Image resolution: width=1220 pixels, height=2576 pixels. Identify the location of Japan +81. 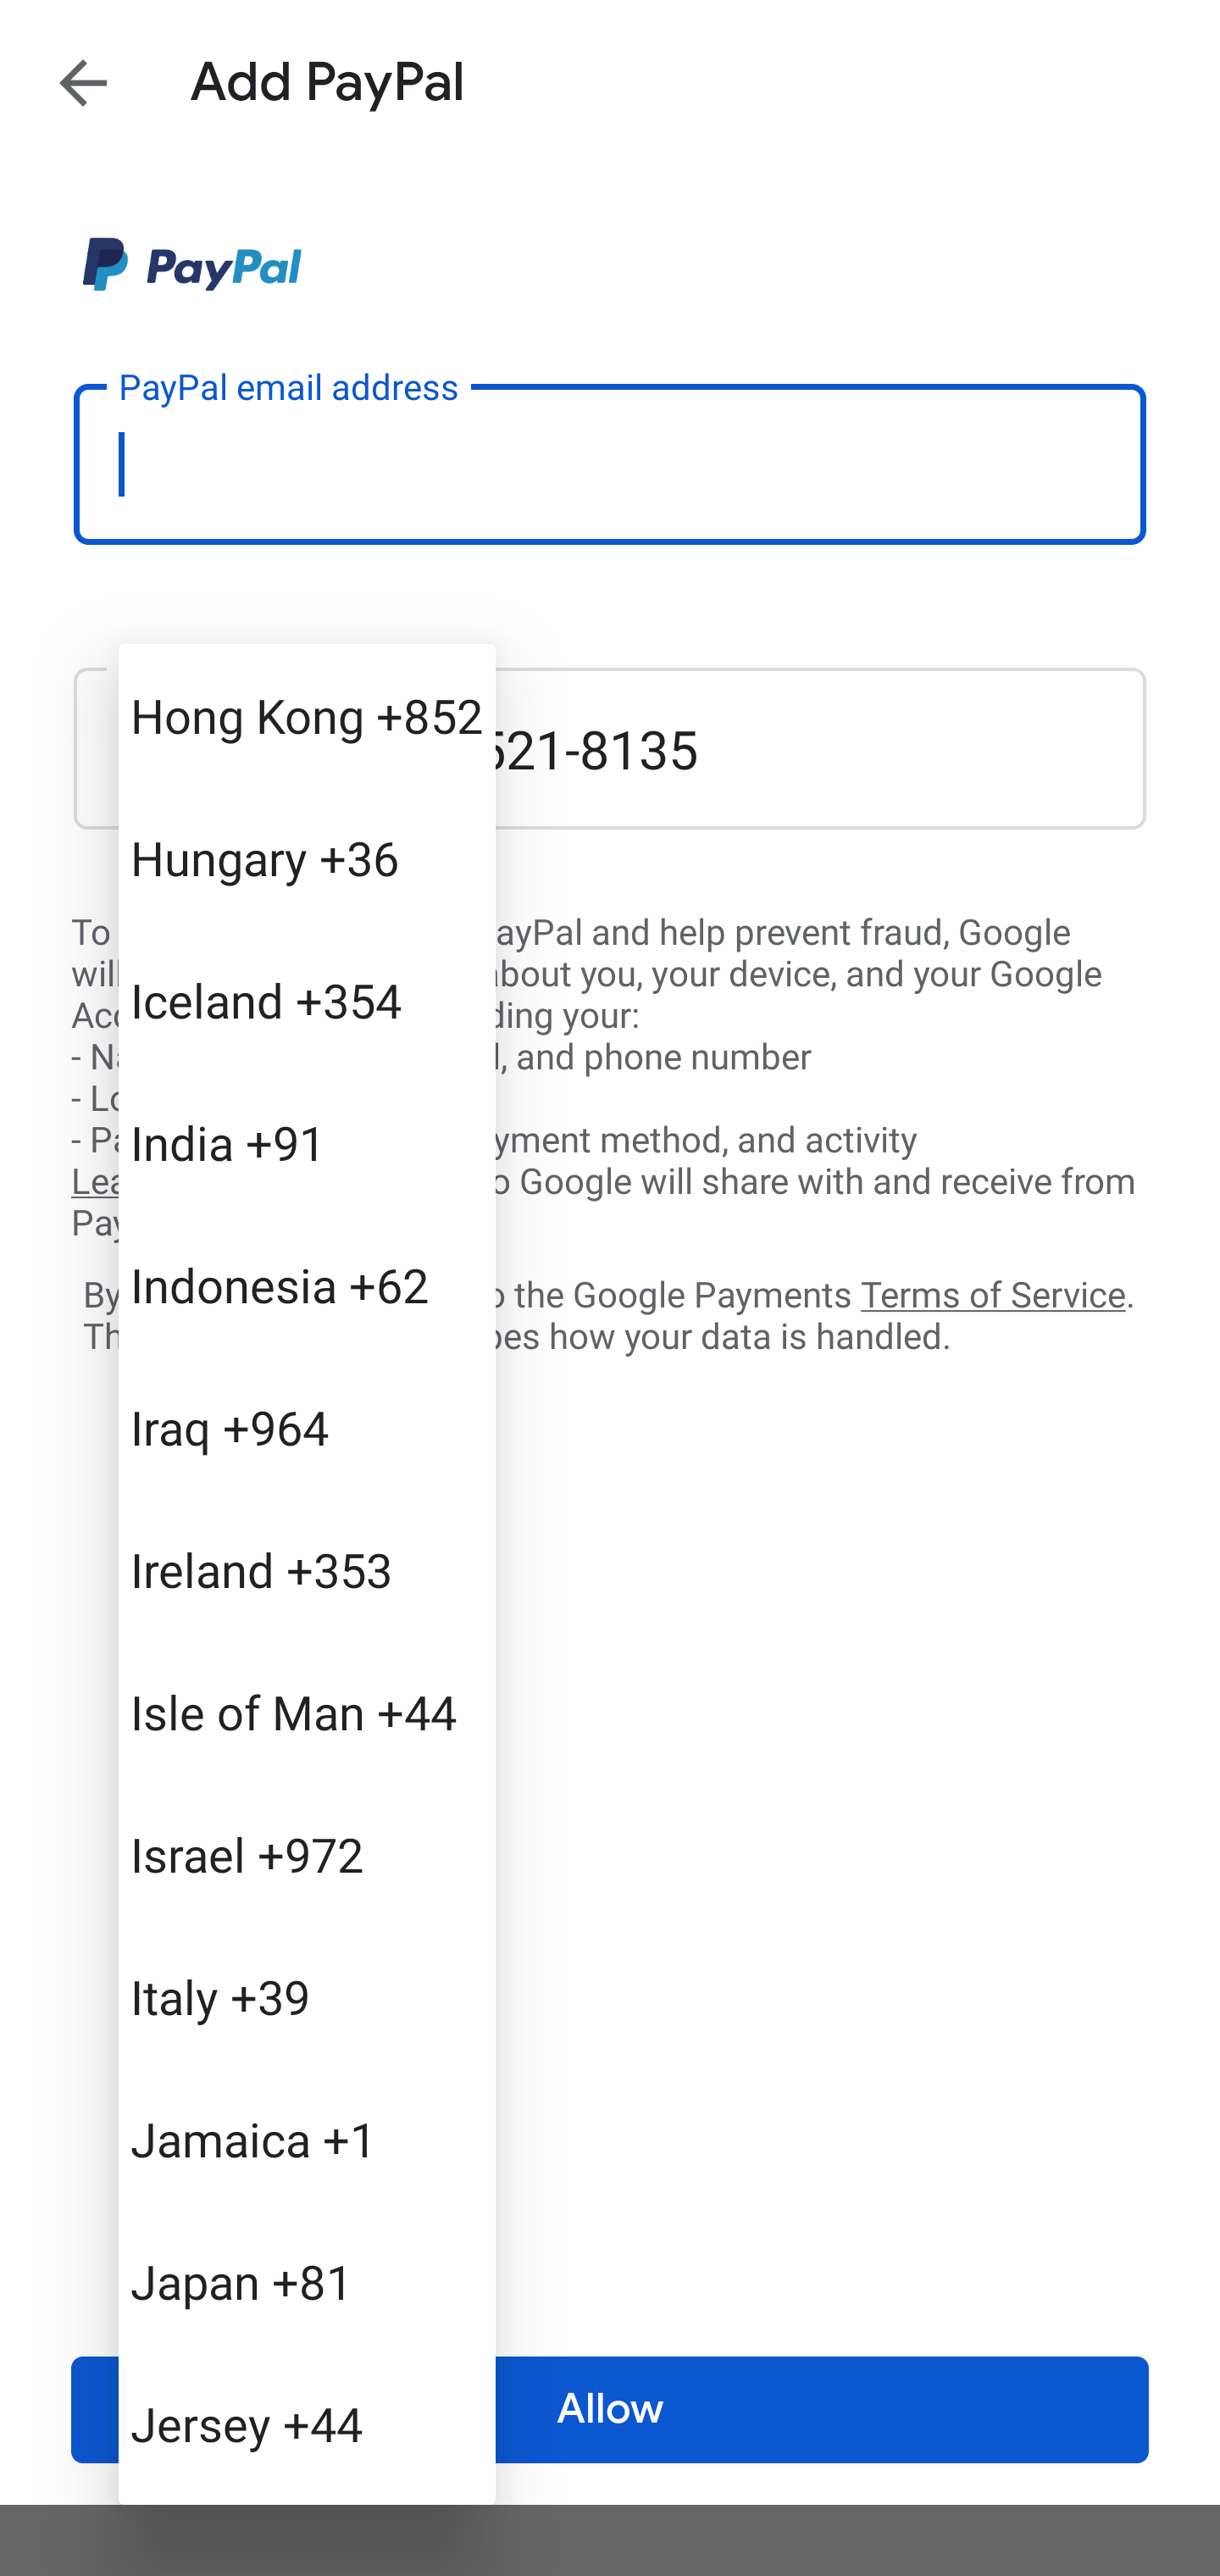
(307, 2281).